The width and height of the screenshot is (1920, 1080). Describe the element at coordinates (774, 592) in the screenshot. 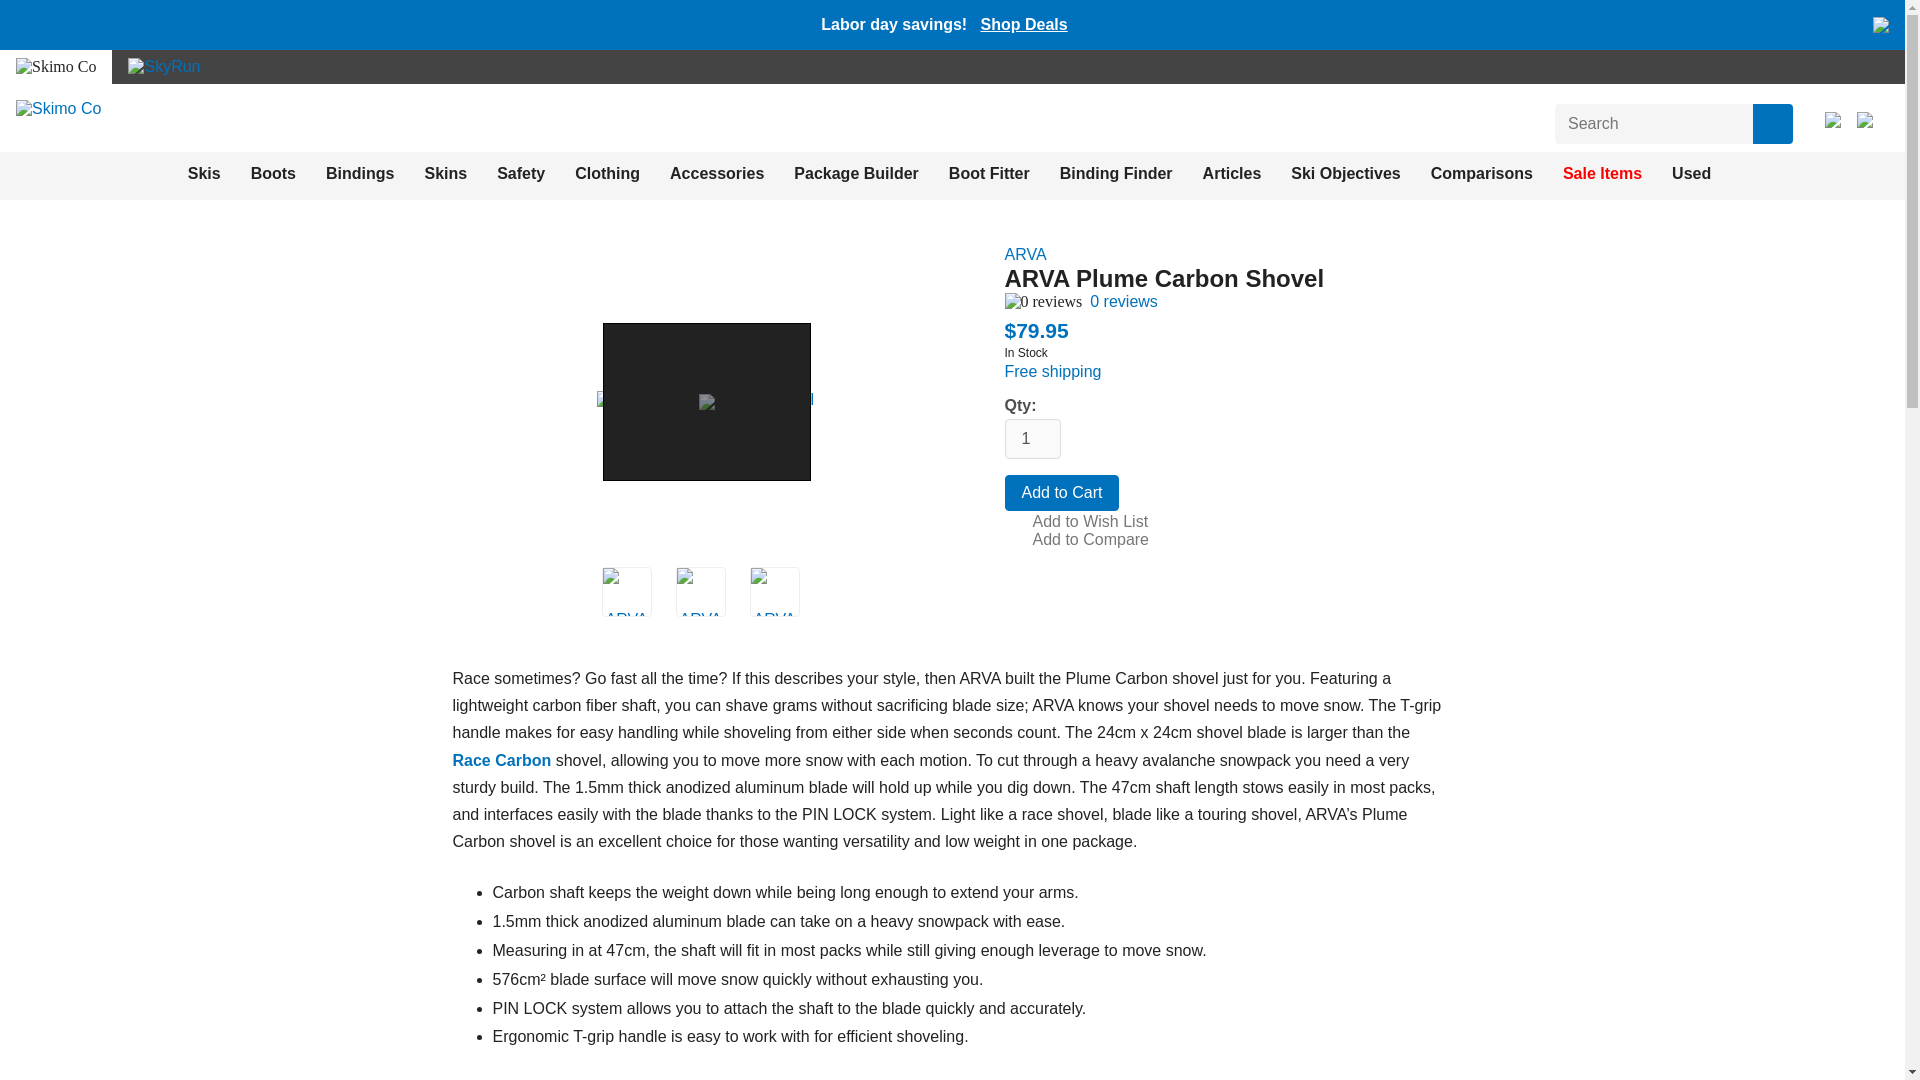

I see `ARVA Plume Carbon Shovel` at that location.